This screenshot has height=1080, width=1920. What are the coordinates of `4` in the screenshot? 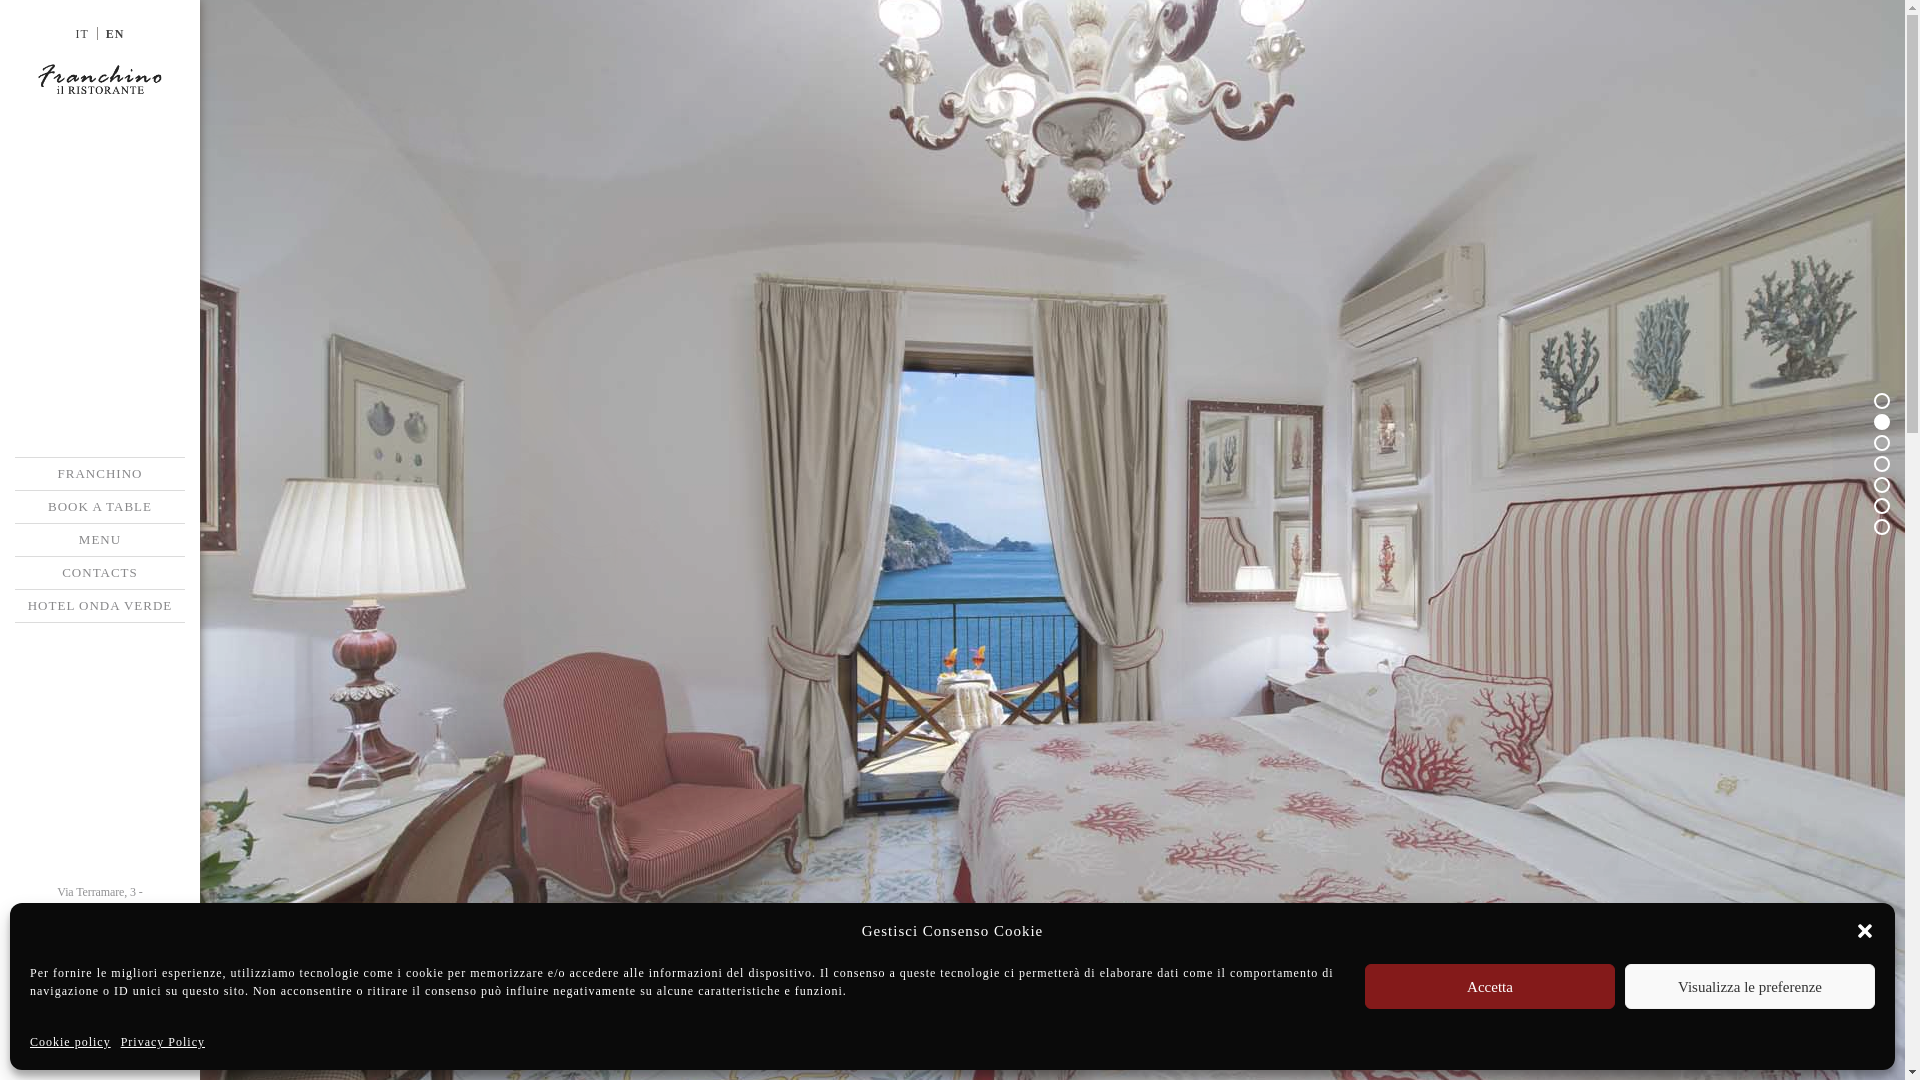 It's located at (1881, 463).